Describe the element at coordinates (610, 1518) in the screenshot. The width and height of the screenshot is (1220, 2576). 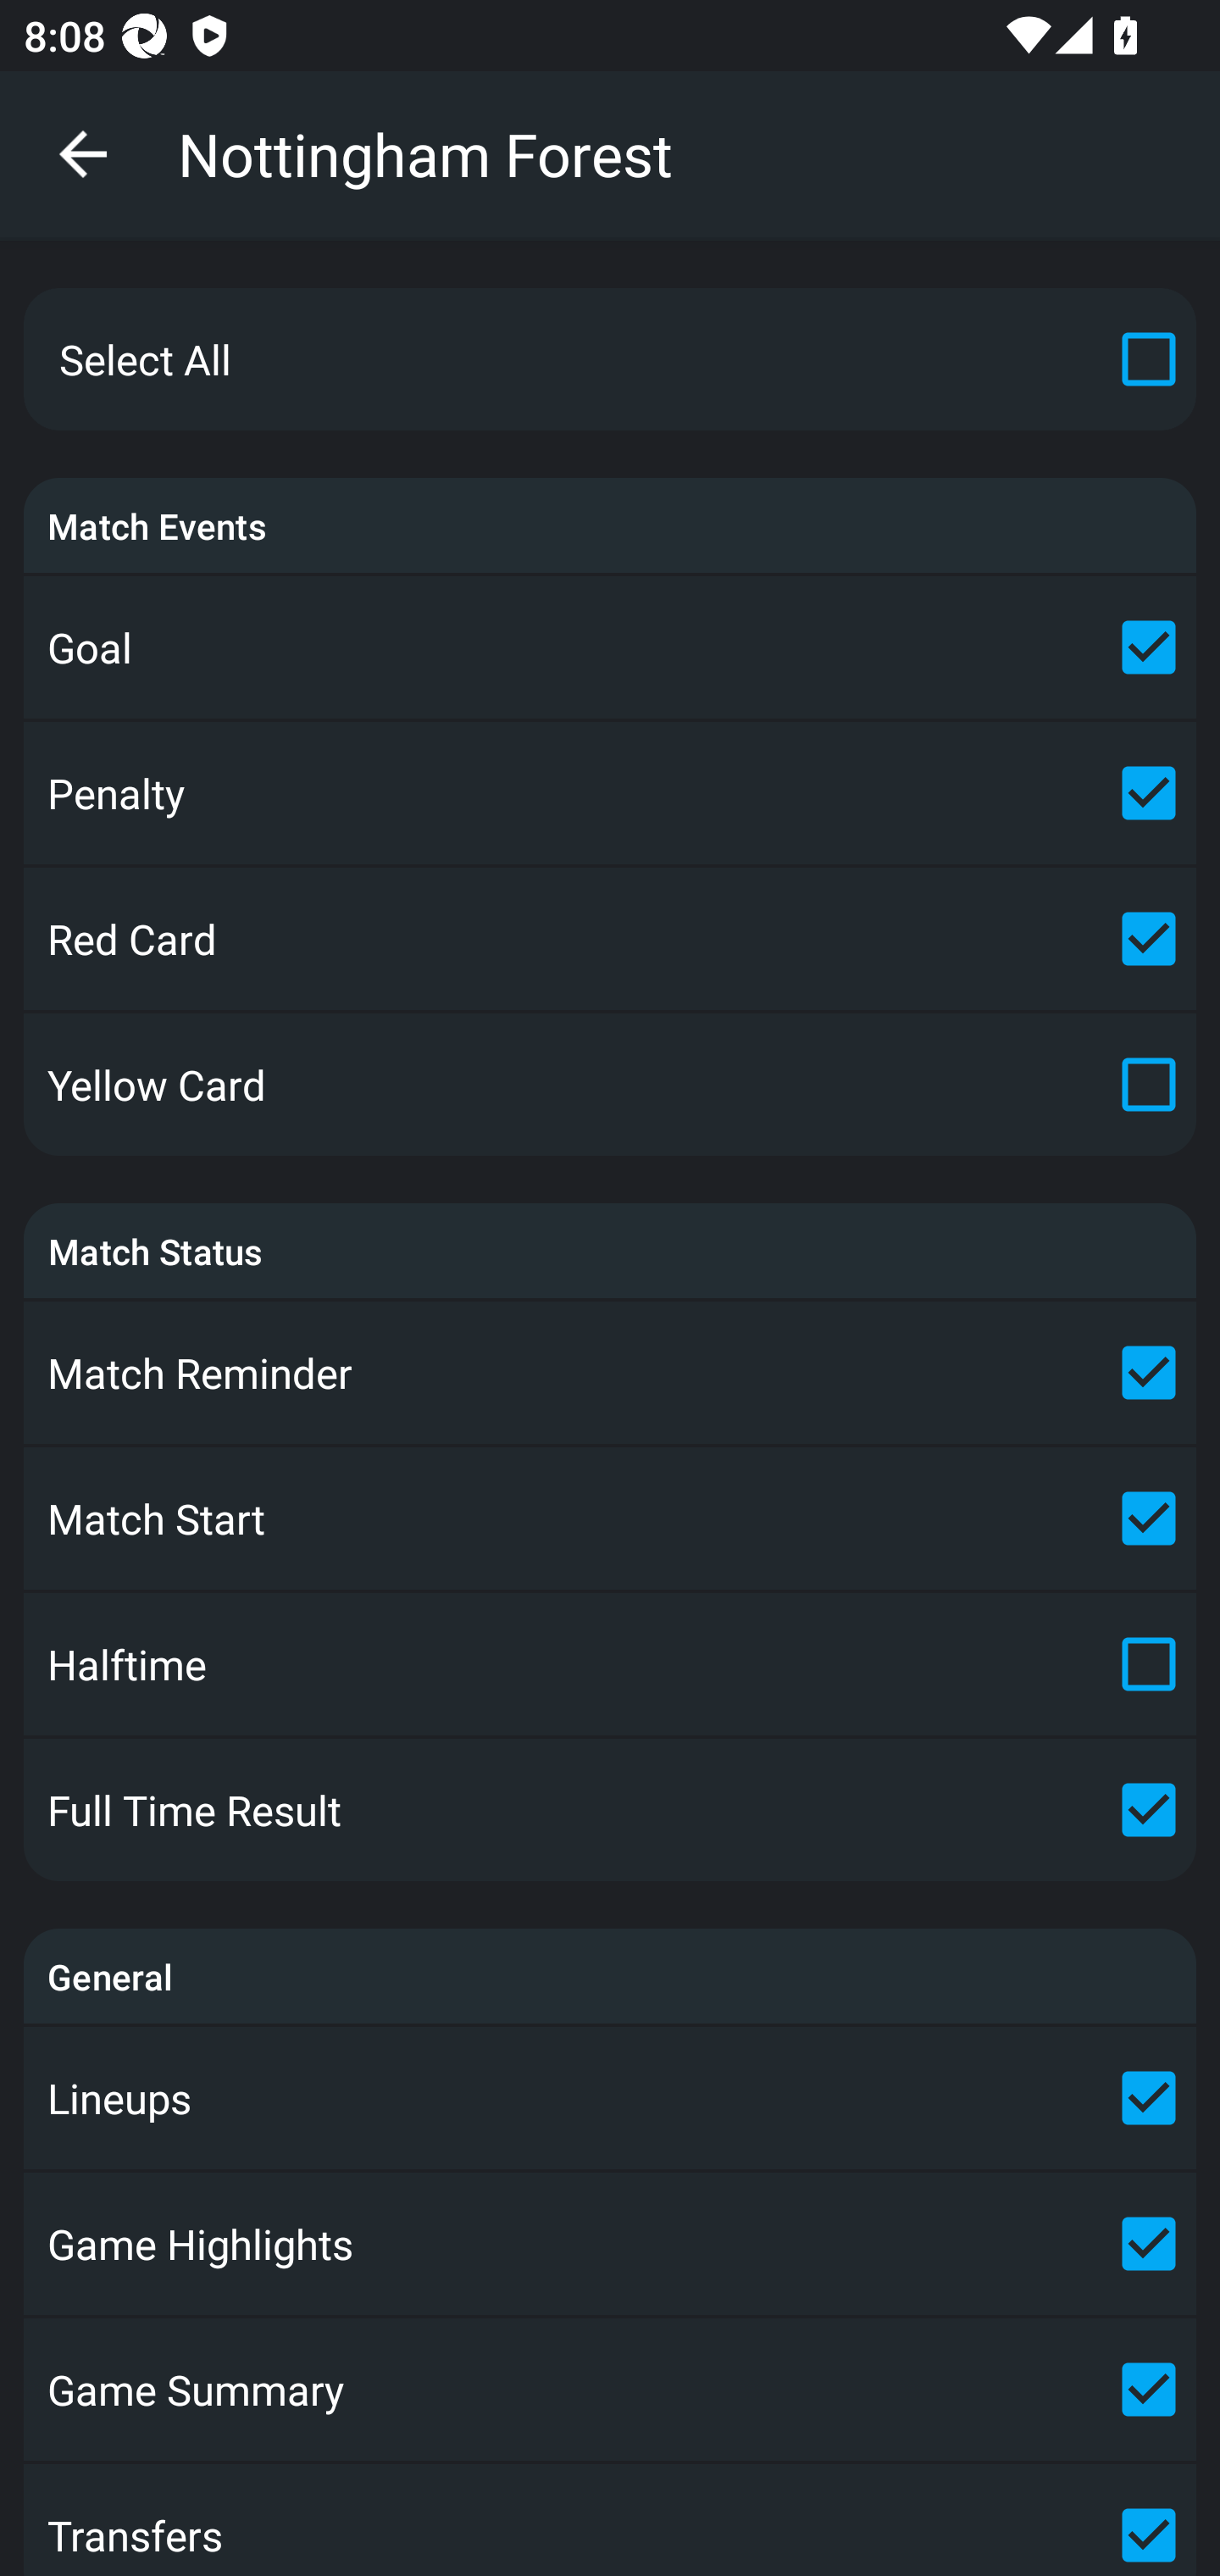
I see `Match Start` at that location.